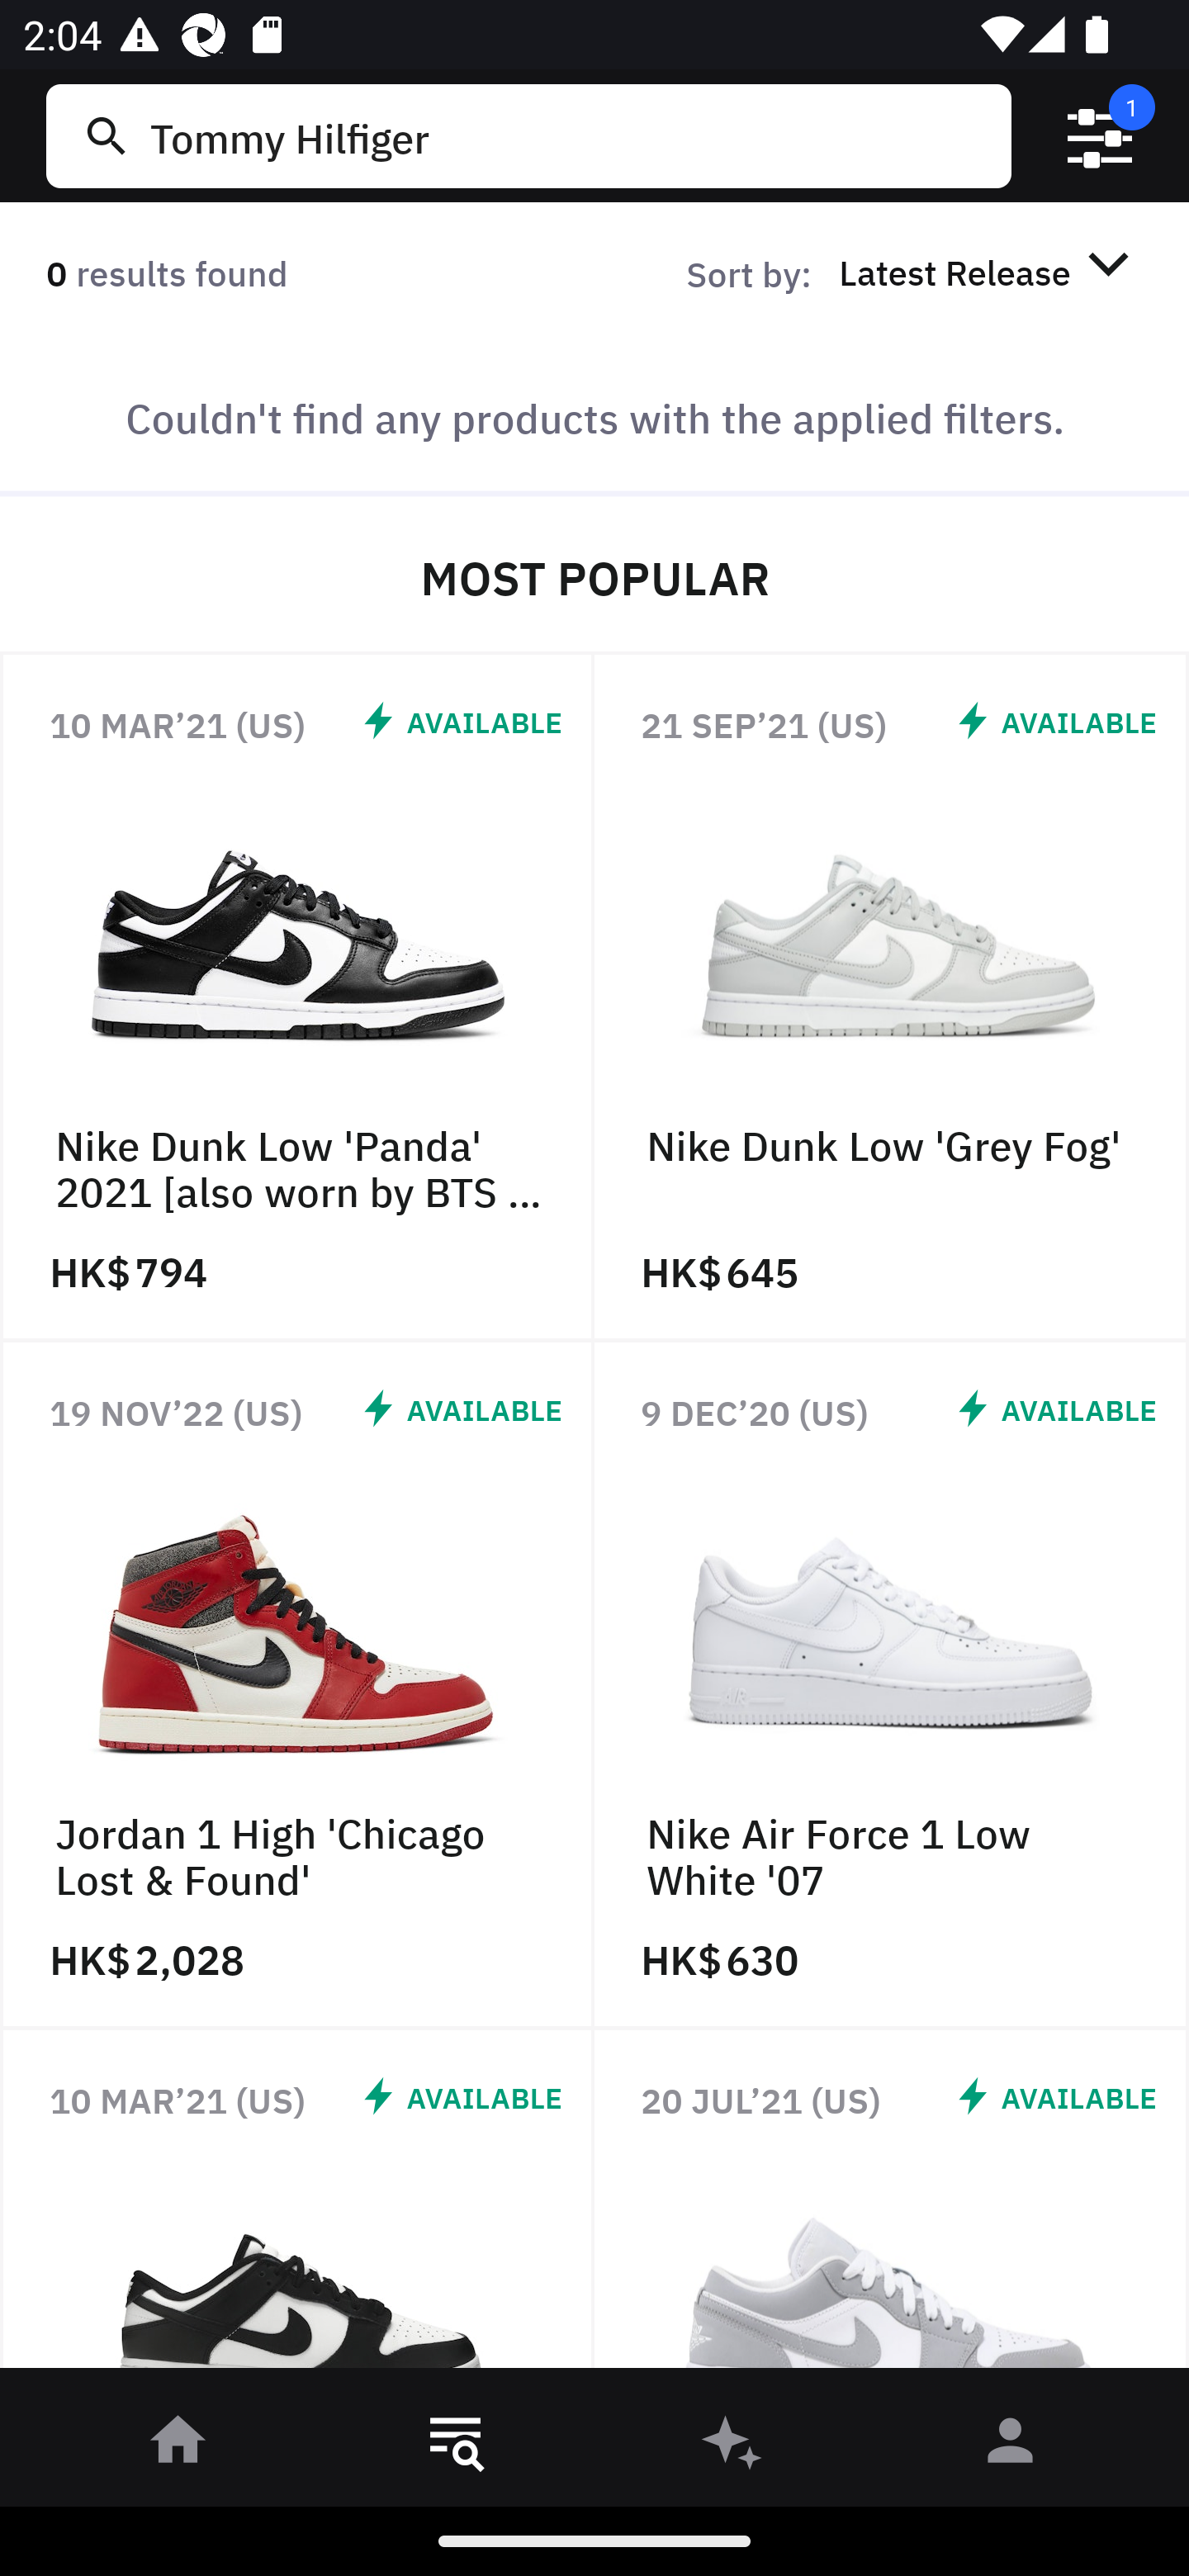 The image size is (1189, 2576). I want to click on 󱎸, so click(456, 2446).